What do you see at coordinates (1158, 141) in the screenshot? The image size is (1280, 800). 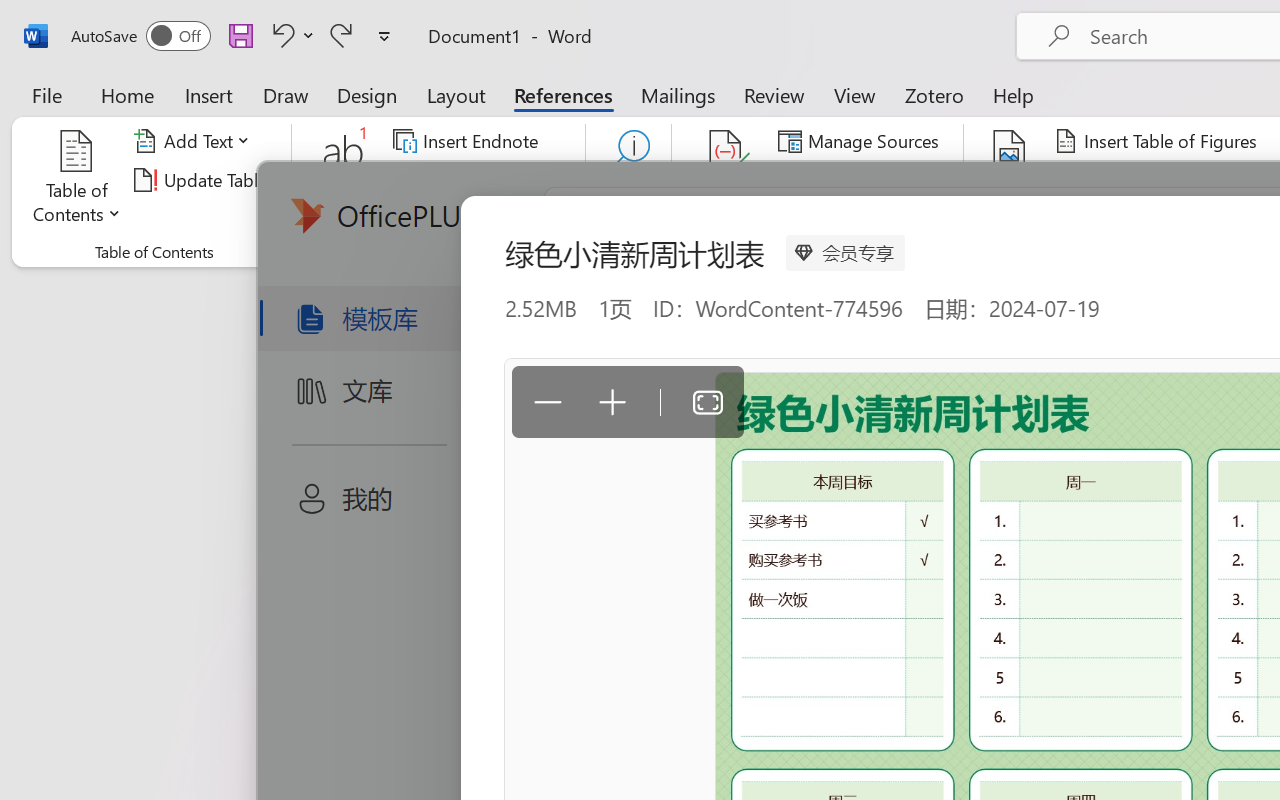 I see `Insert Table of Figures...` at bounding box center [1158, 141].